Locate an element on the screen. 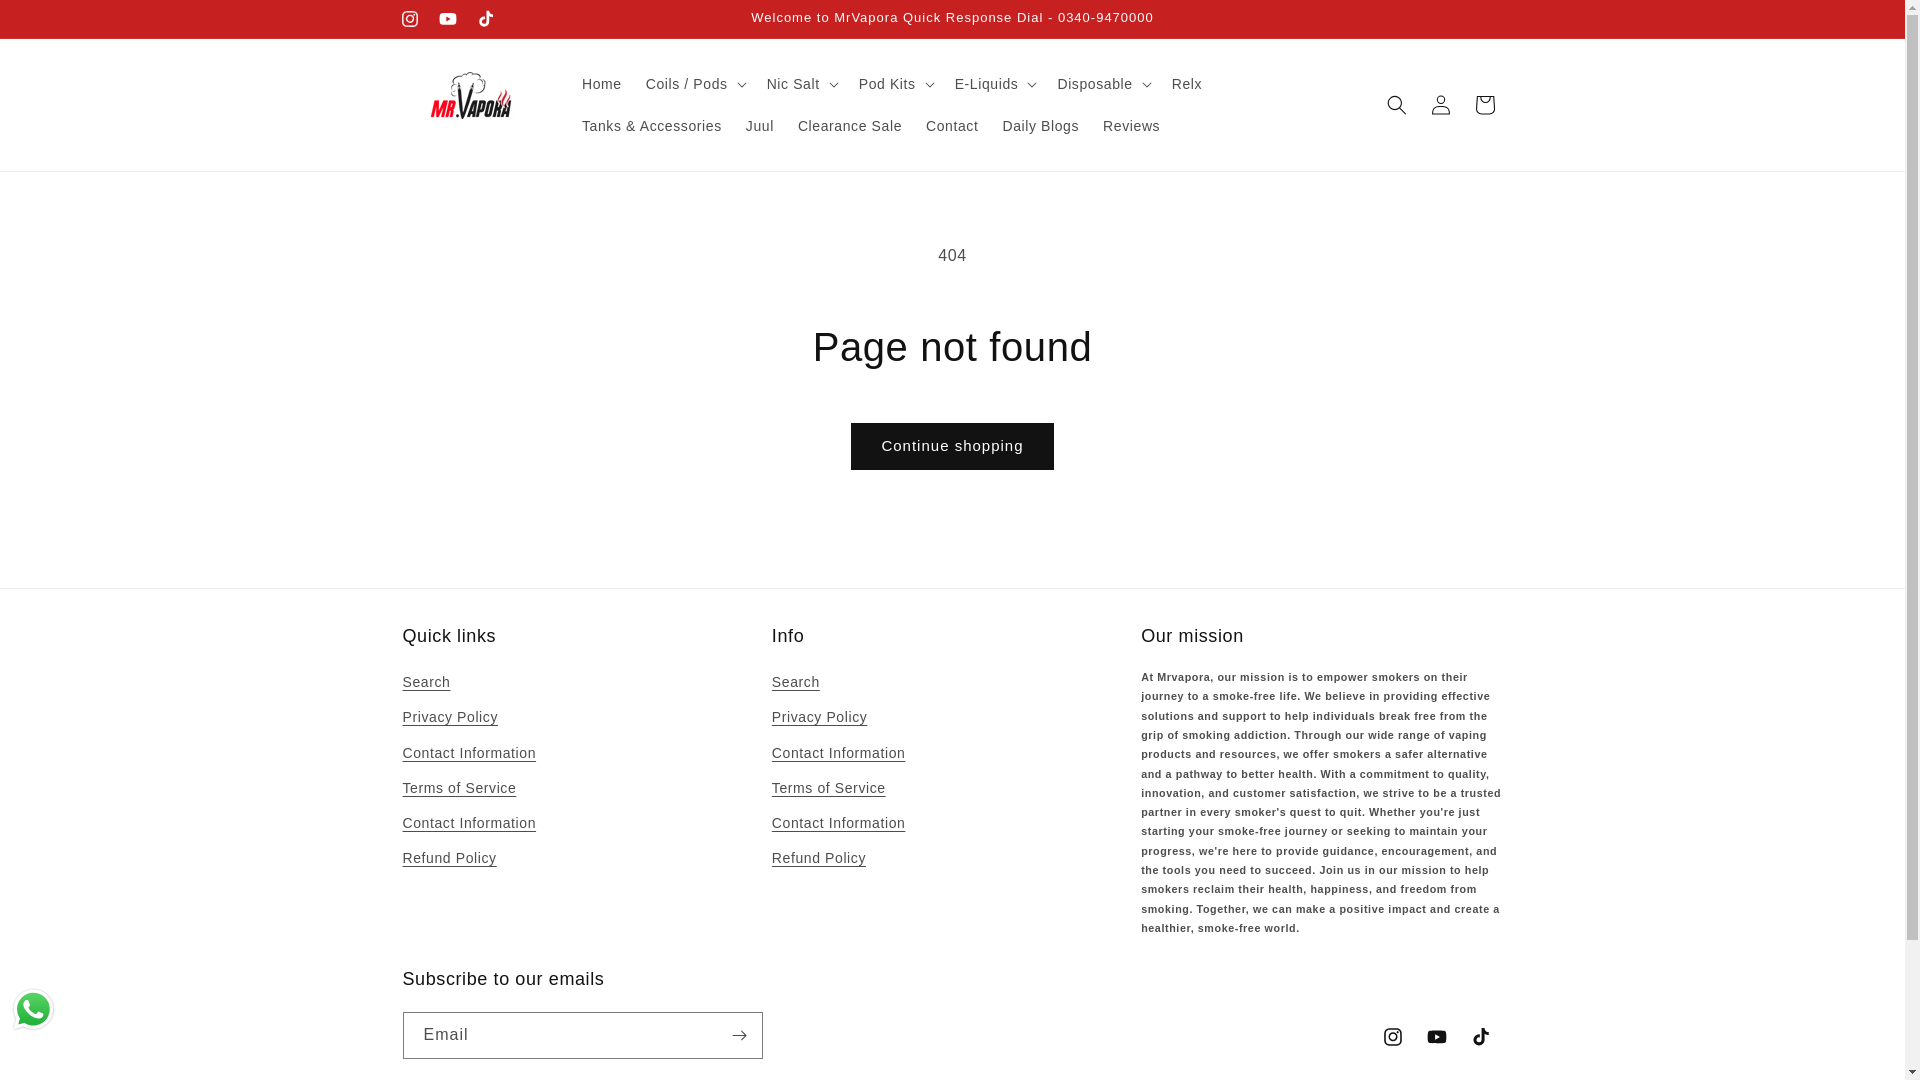 The image size is (1920, 1080). Instagram is located at coordinates (408, 18).